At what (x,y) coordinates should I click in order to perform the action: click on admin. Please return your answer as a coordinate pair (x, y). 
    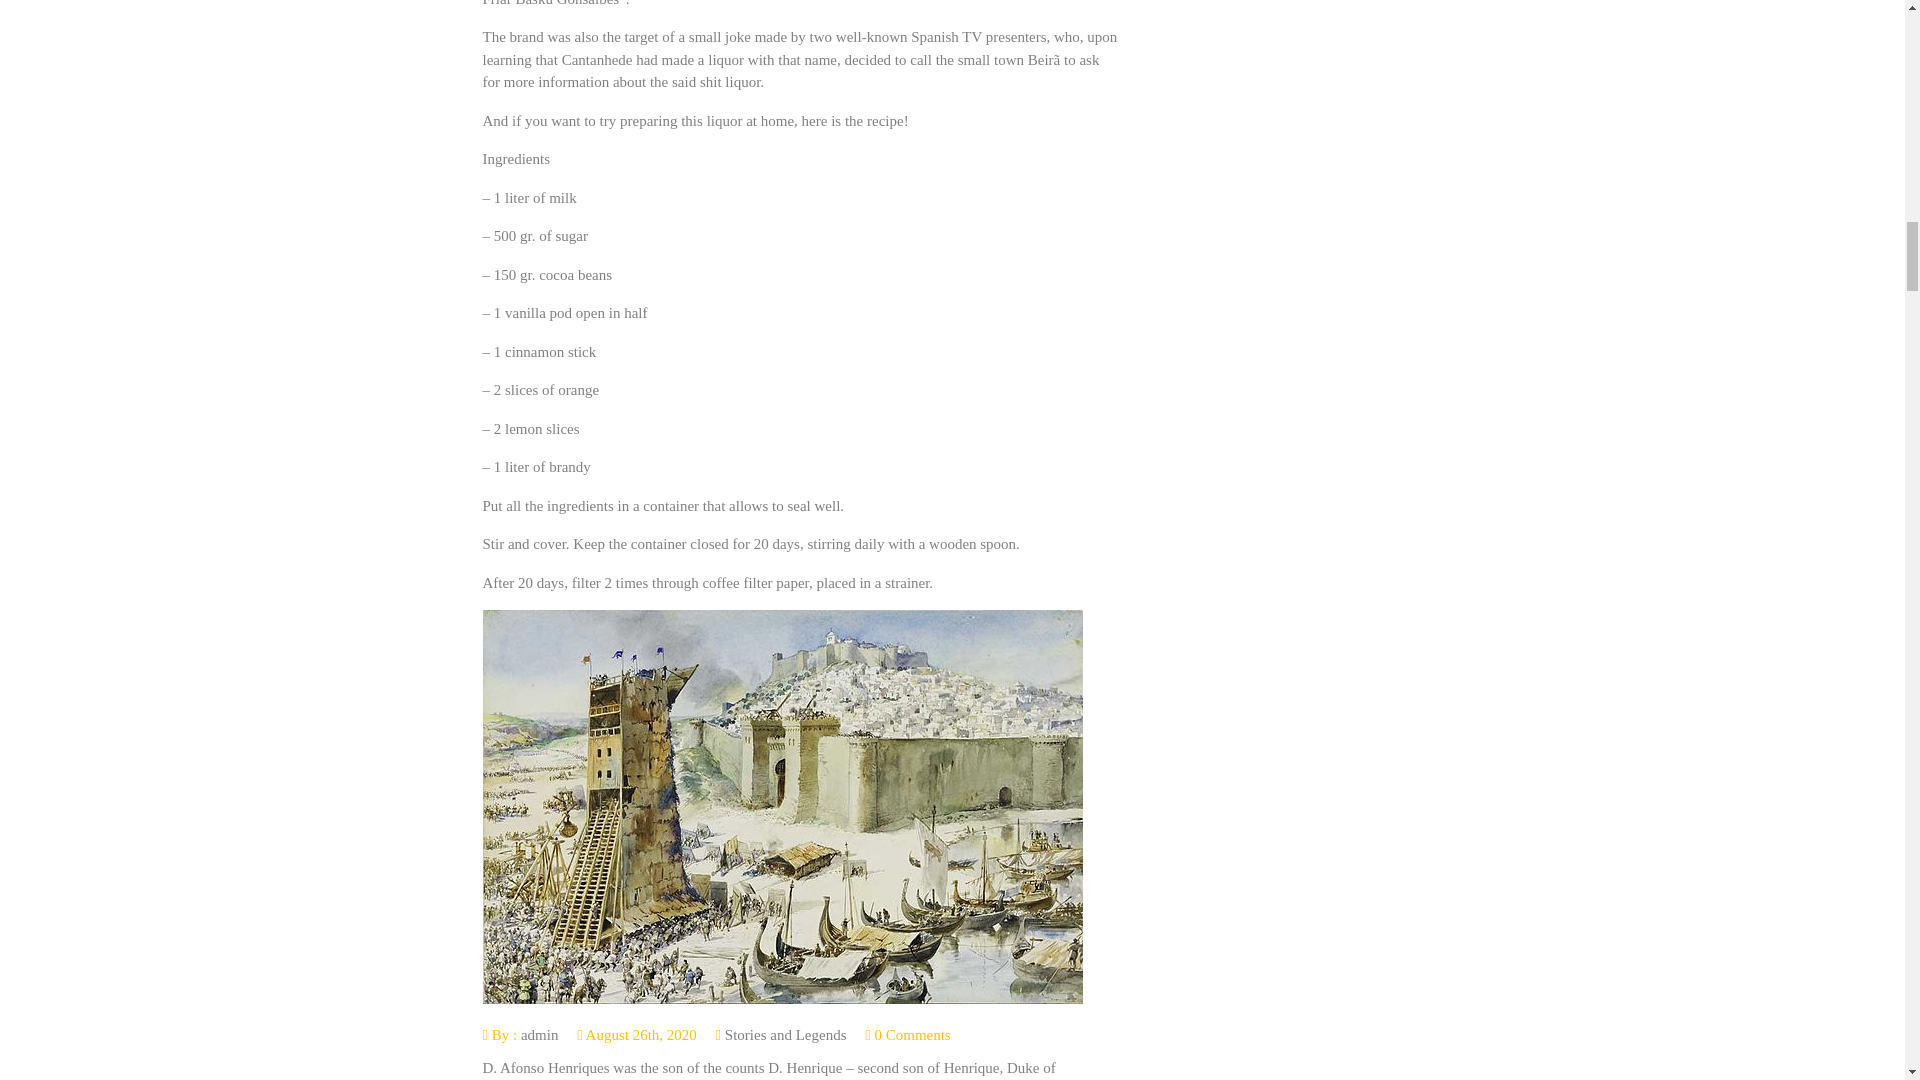
    Looking at the image, I should click on (539, 1035).